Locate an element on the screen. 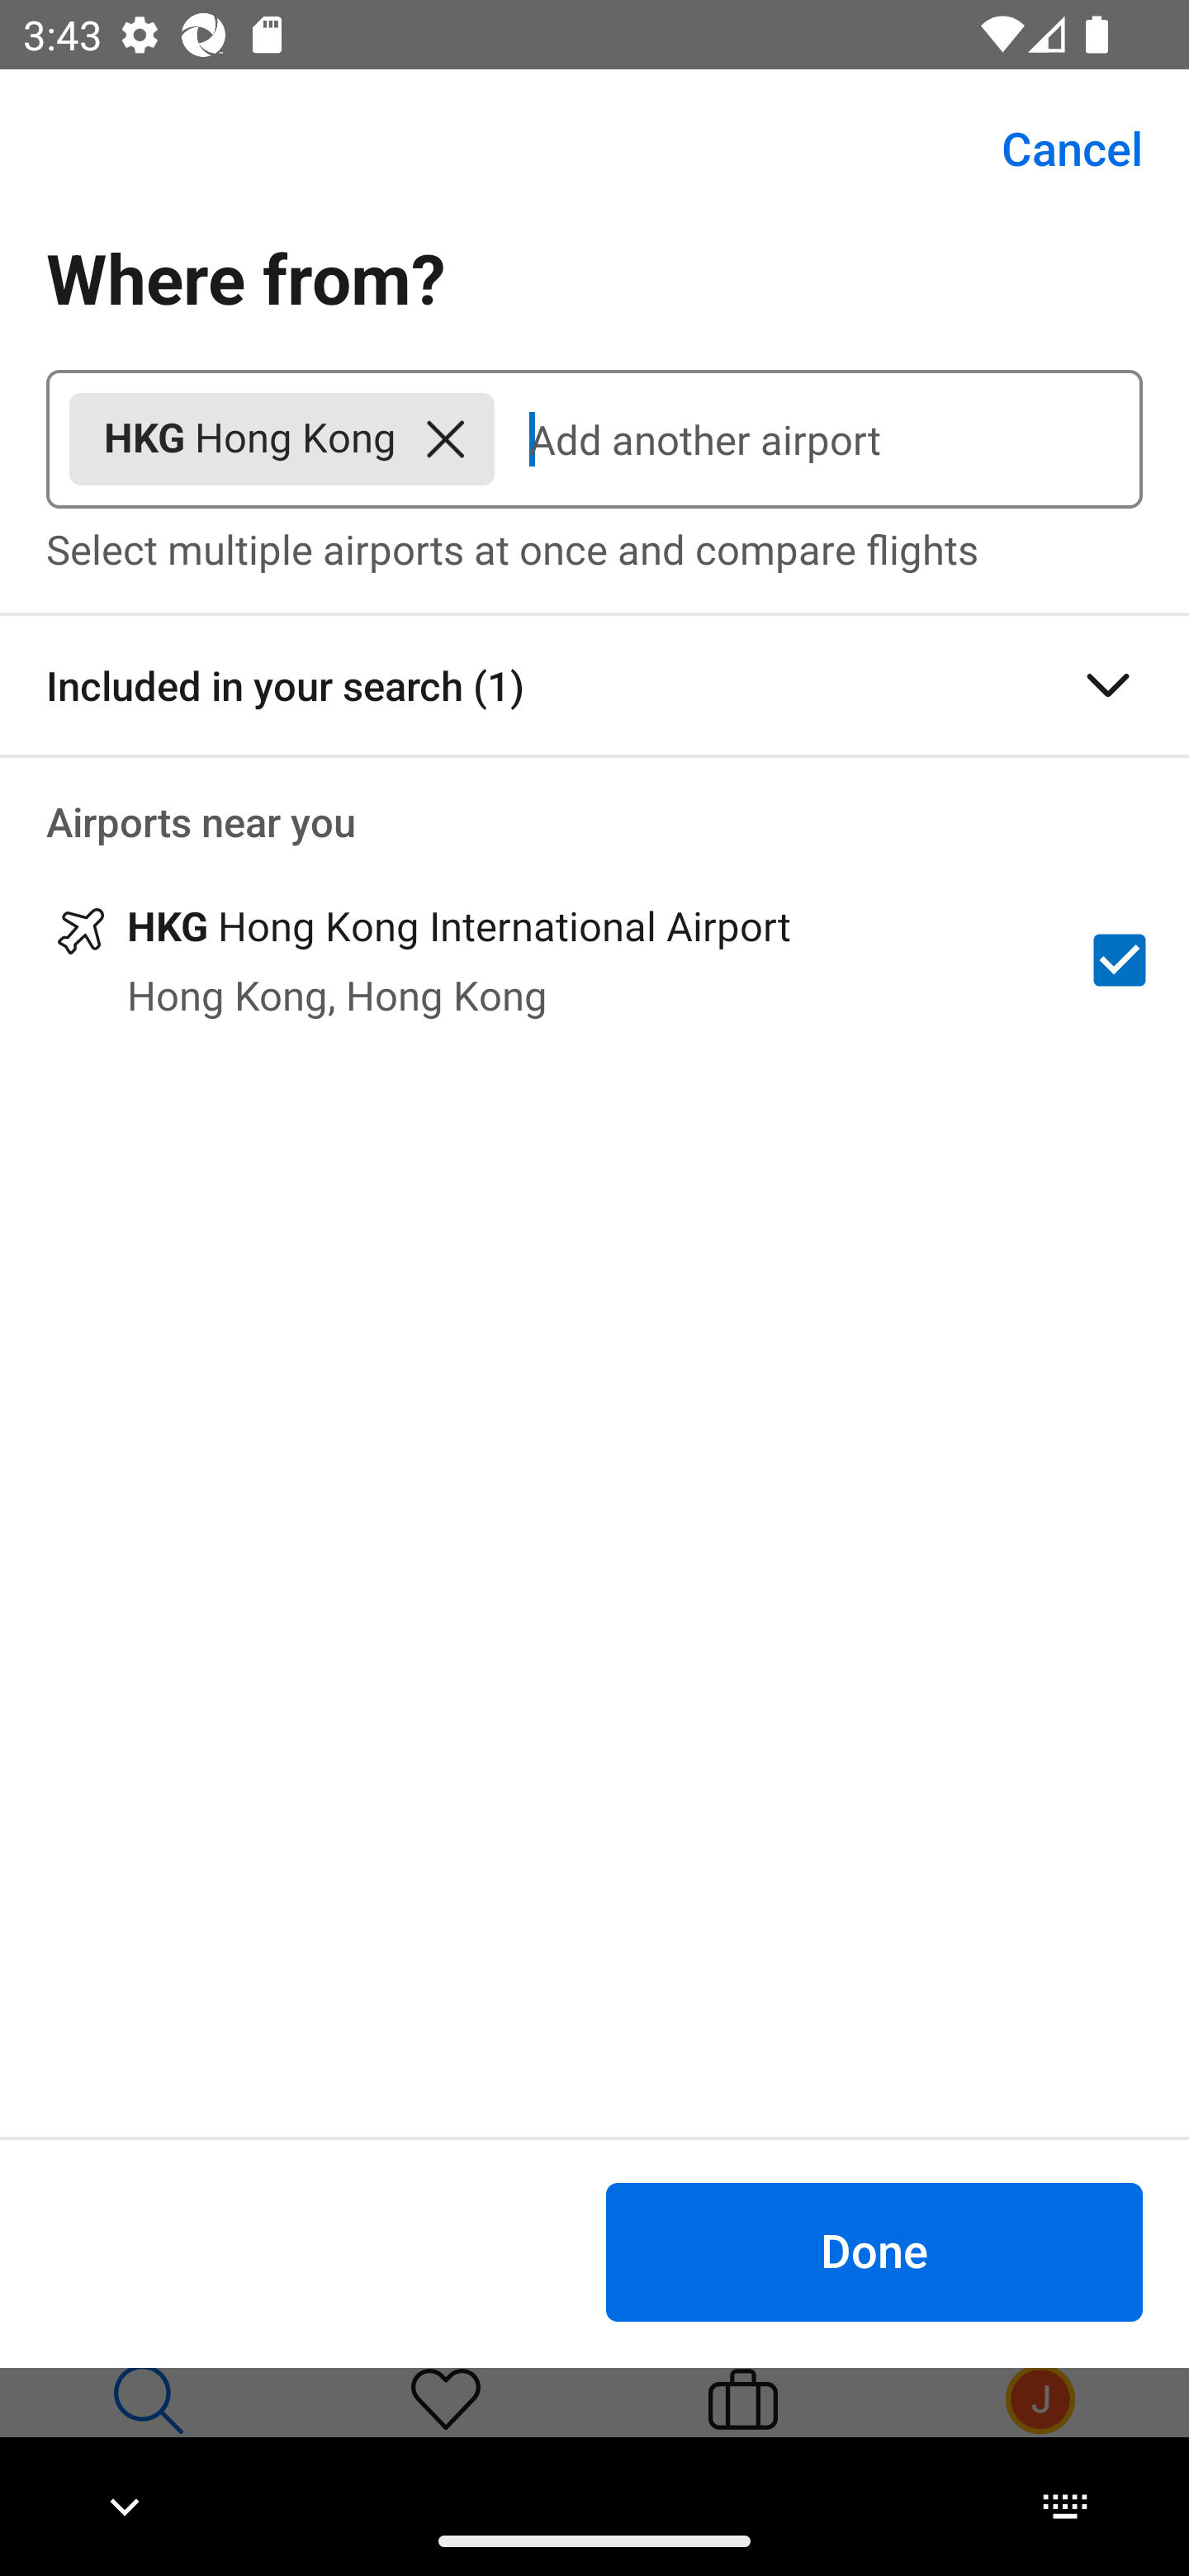 The width and height of the screenshot is (1189, 2576). Included in your search (1) is located at coordinates (594, 685).